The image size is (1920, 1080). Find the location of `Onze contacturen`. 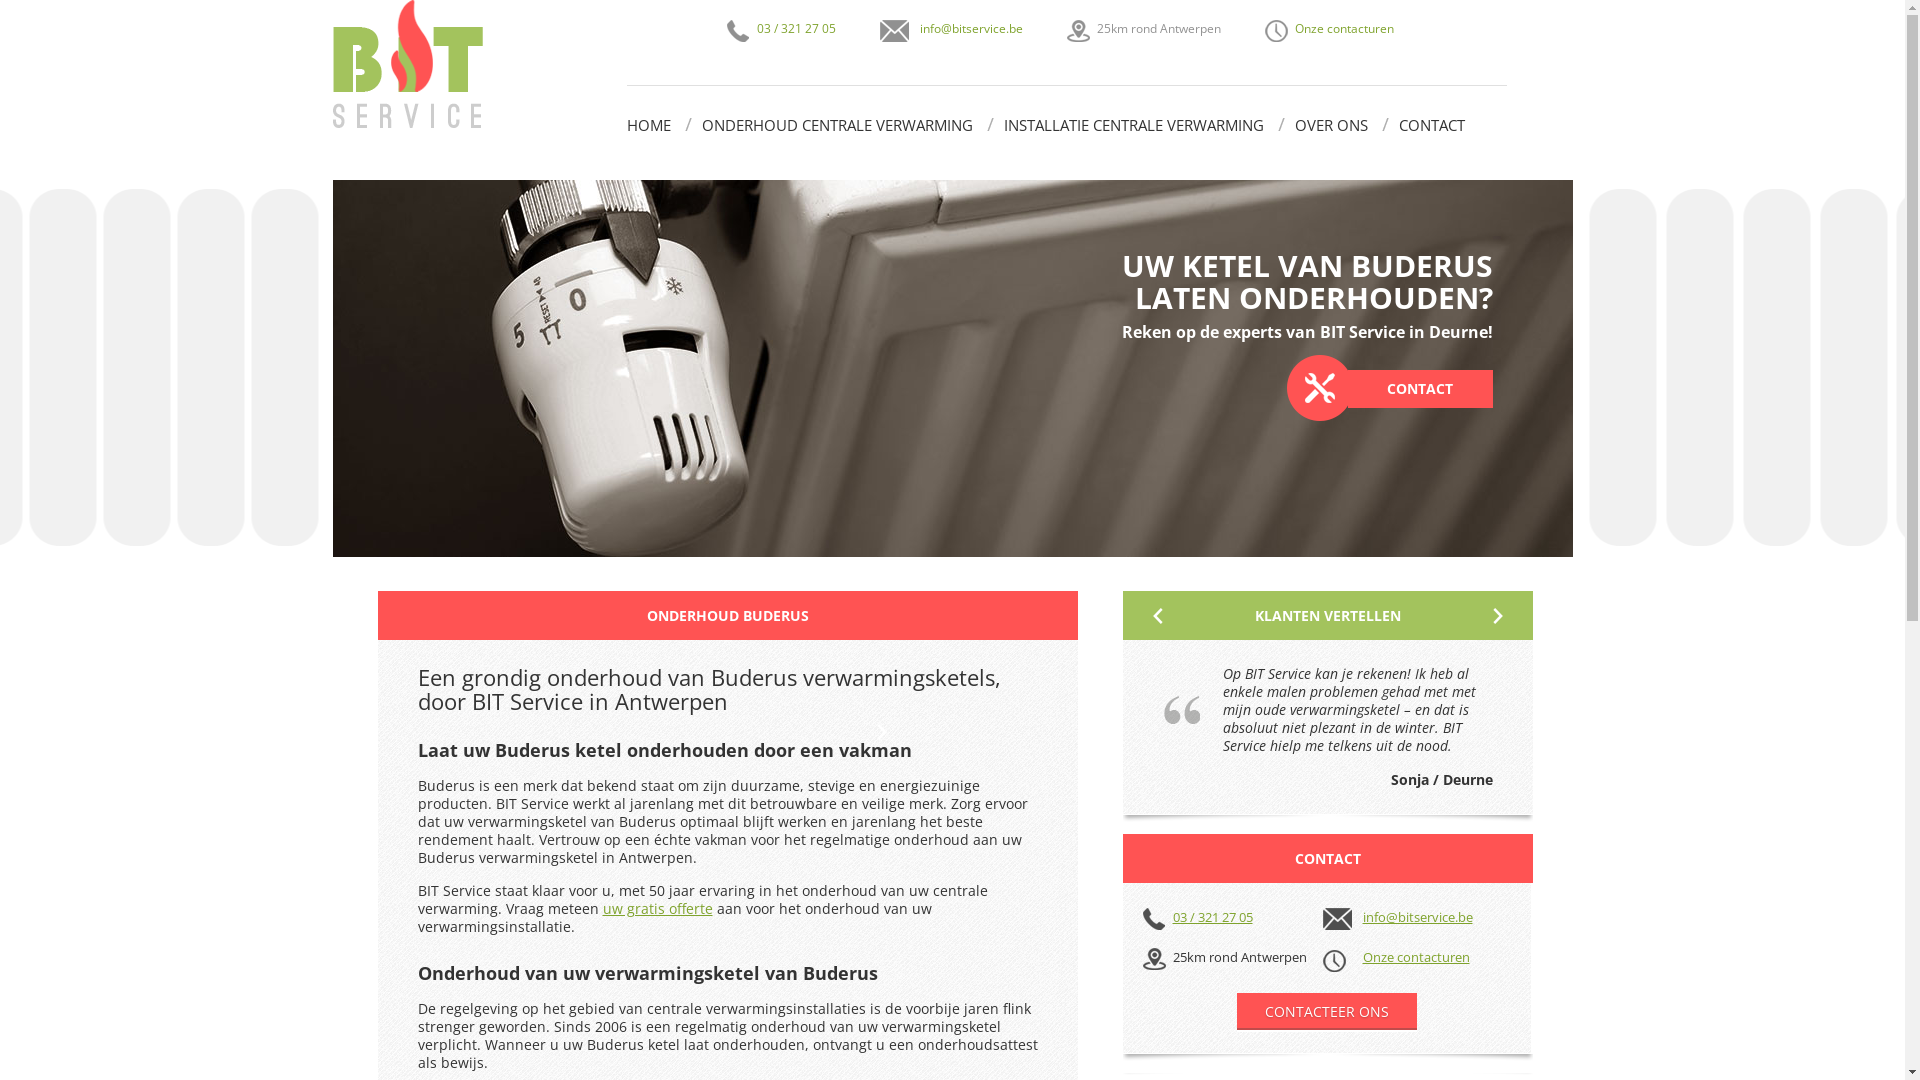

Onze contacturen is located at coordinates (1416, 957).